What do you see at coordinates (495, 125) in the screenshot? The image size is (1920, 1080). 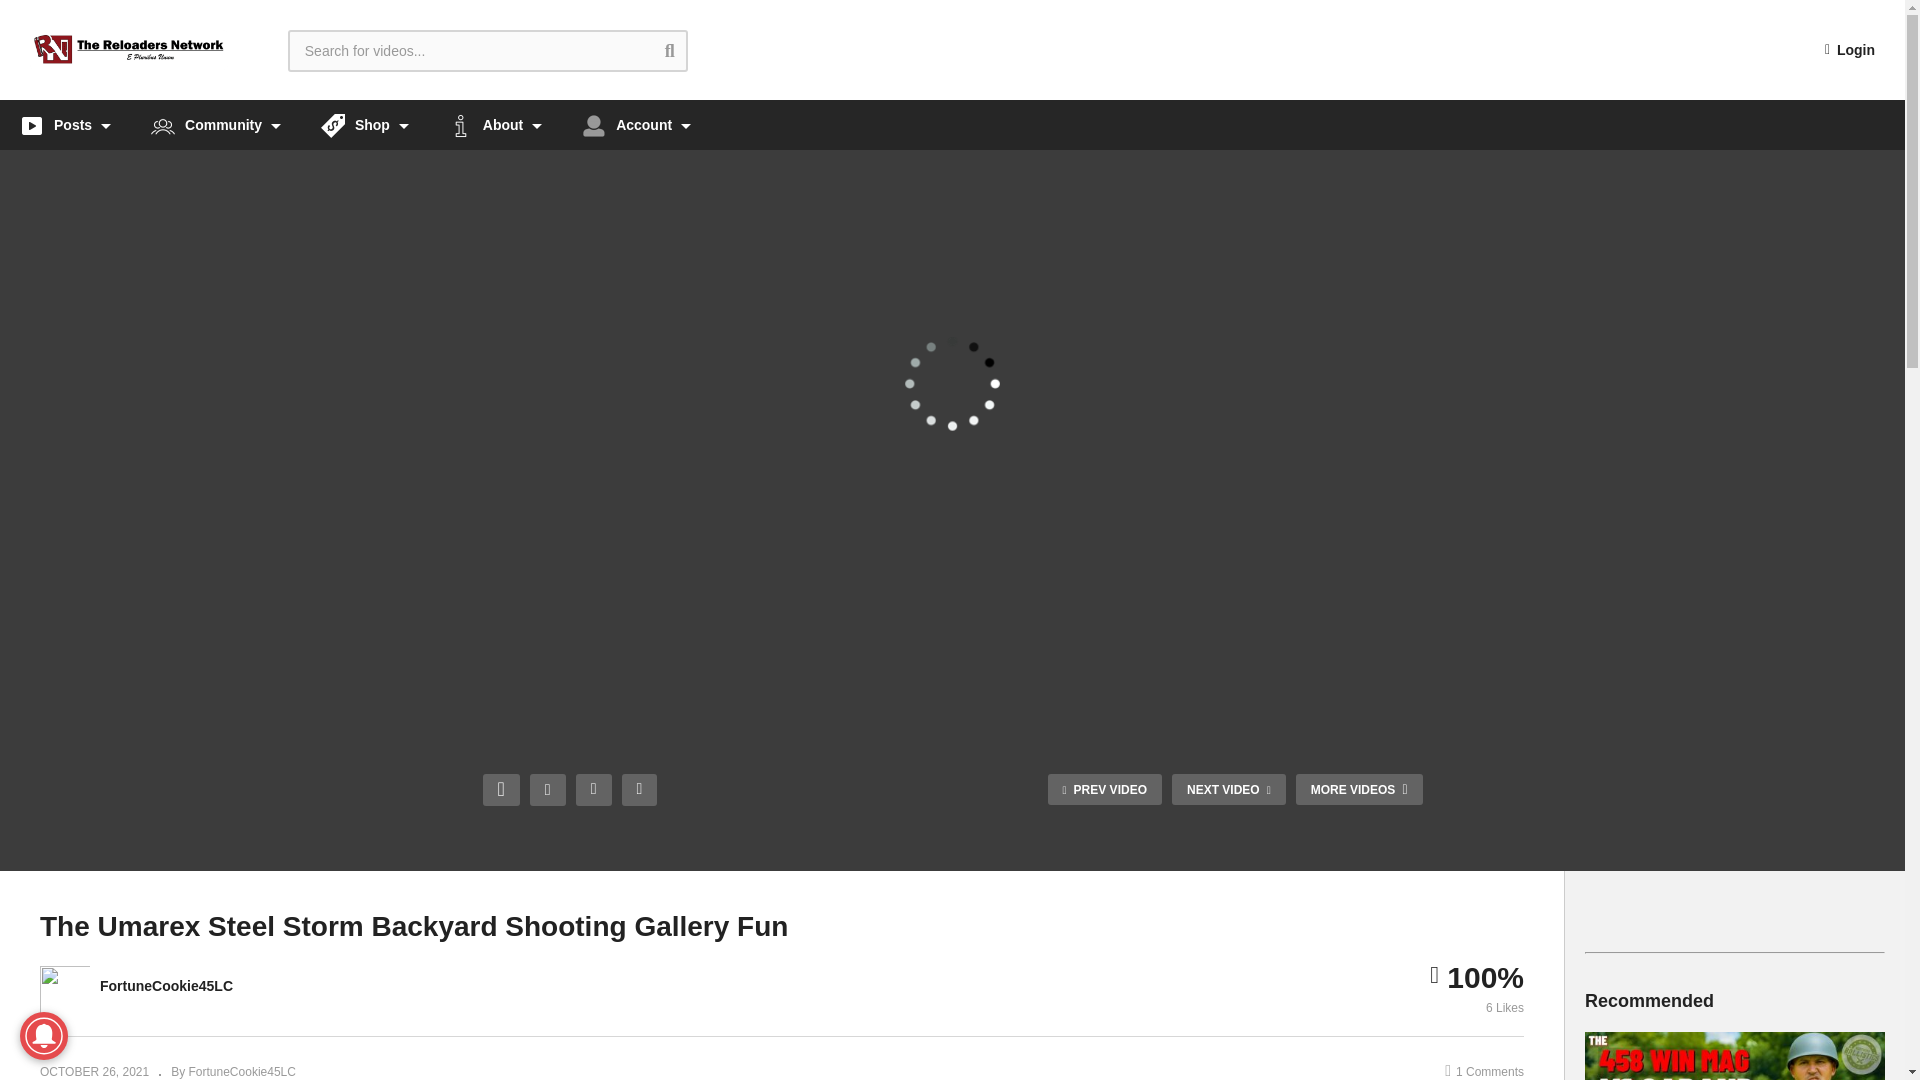 I see `About` at bounding box center [495, 125].